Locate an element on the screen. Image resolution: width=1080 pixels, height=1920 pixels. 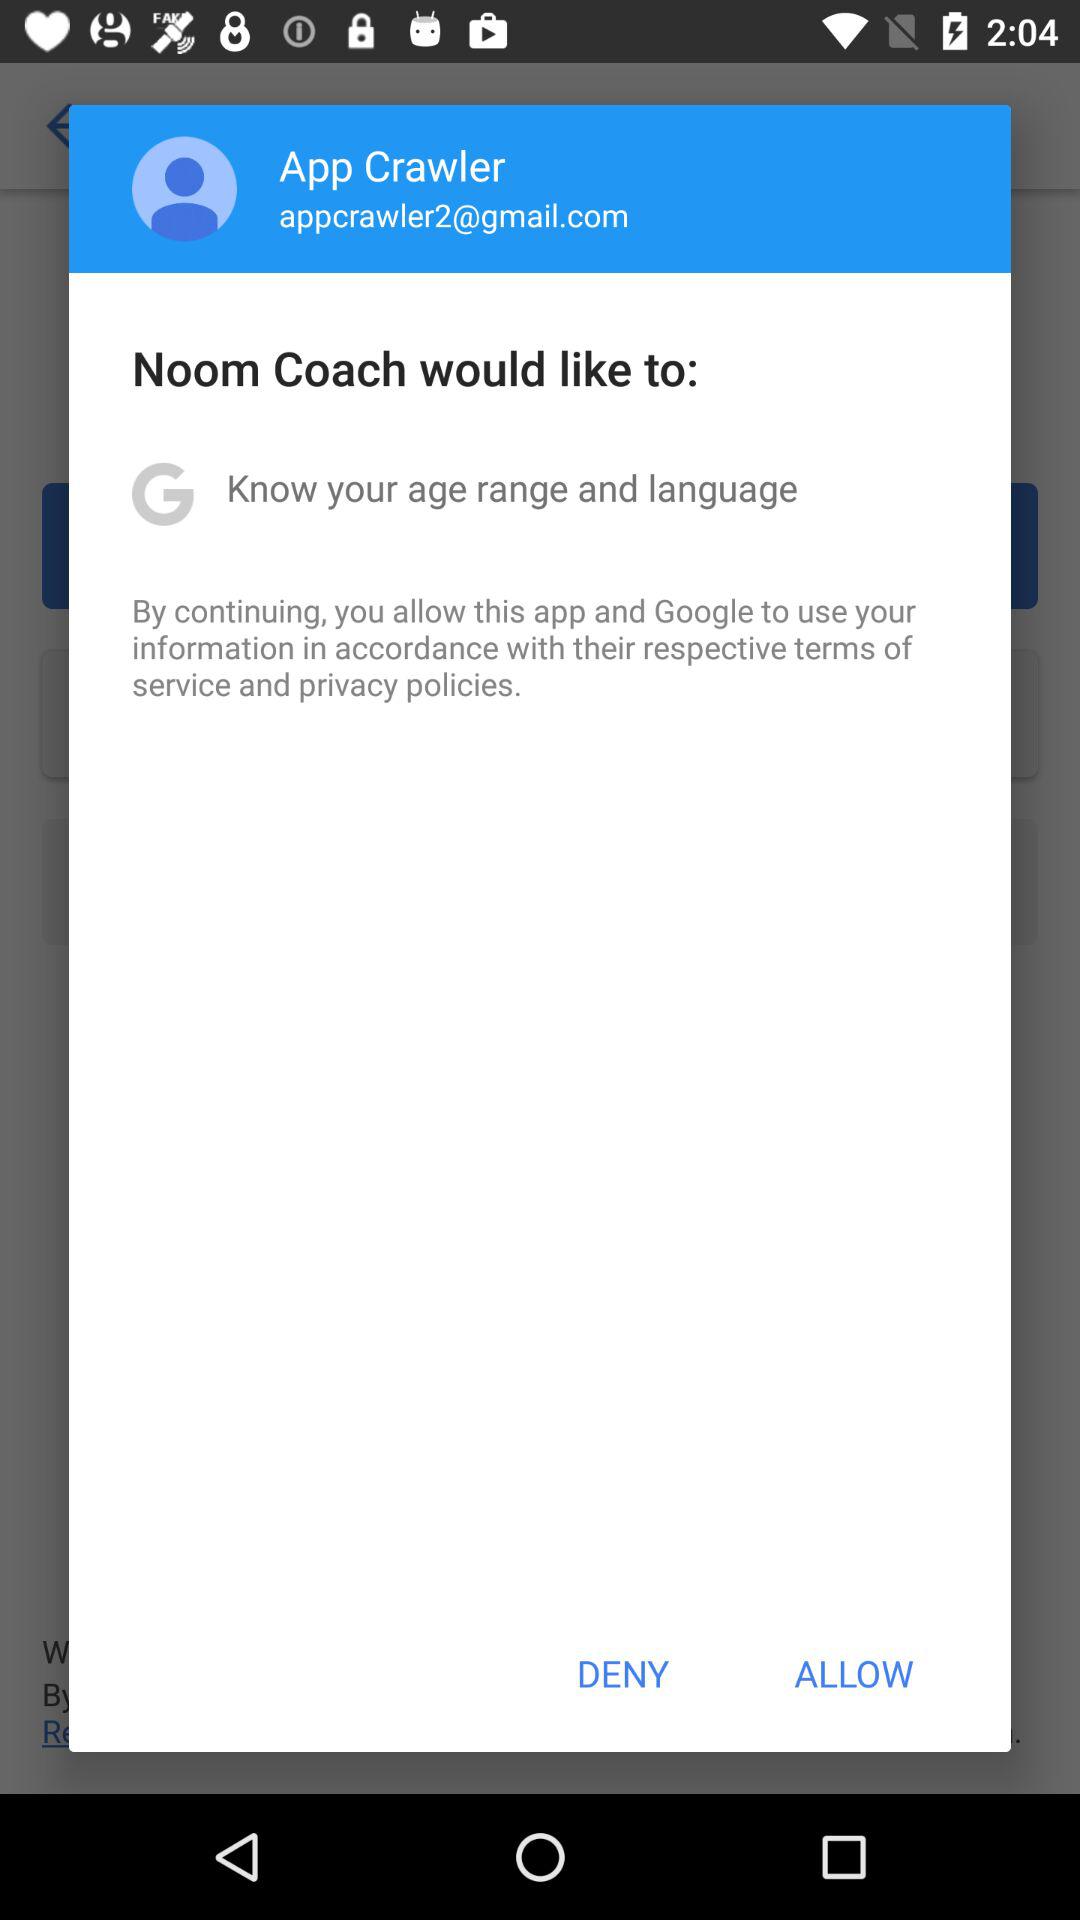
press appcrawler2@gmail.com app is located at coordinates (454, 214).